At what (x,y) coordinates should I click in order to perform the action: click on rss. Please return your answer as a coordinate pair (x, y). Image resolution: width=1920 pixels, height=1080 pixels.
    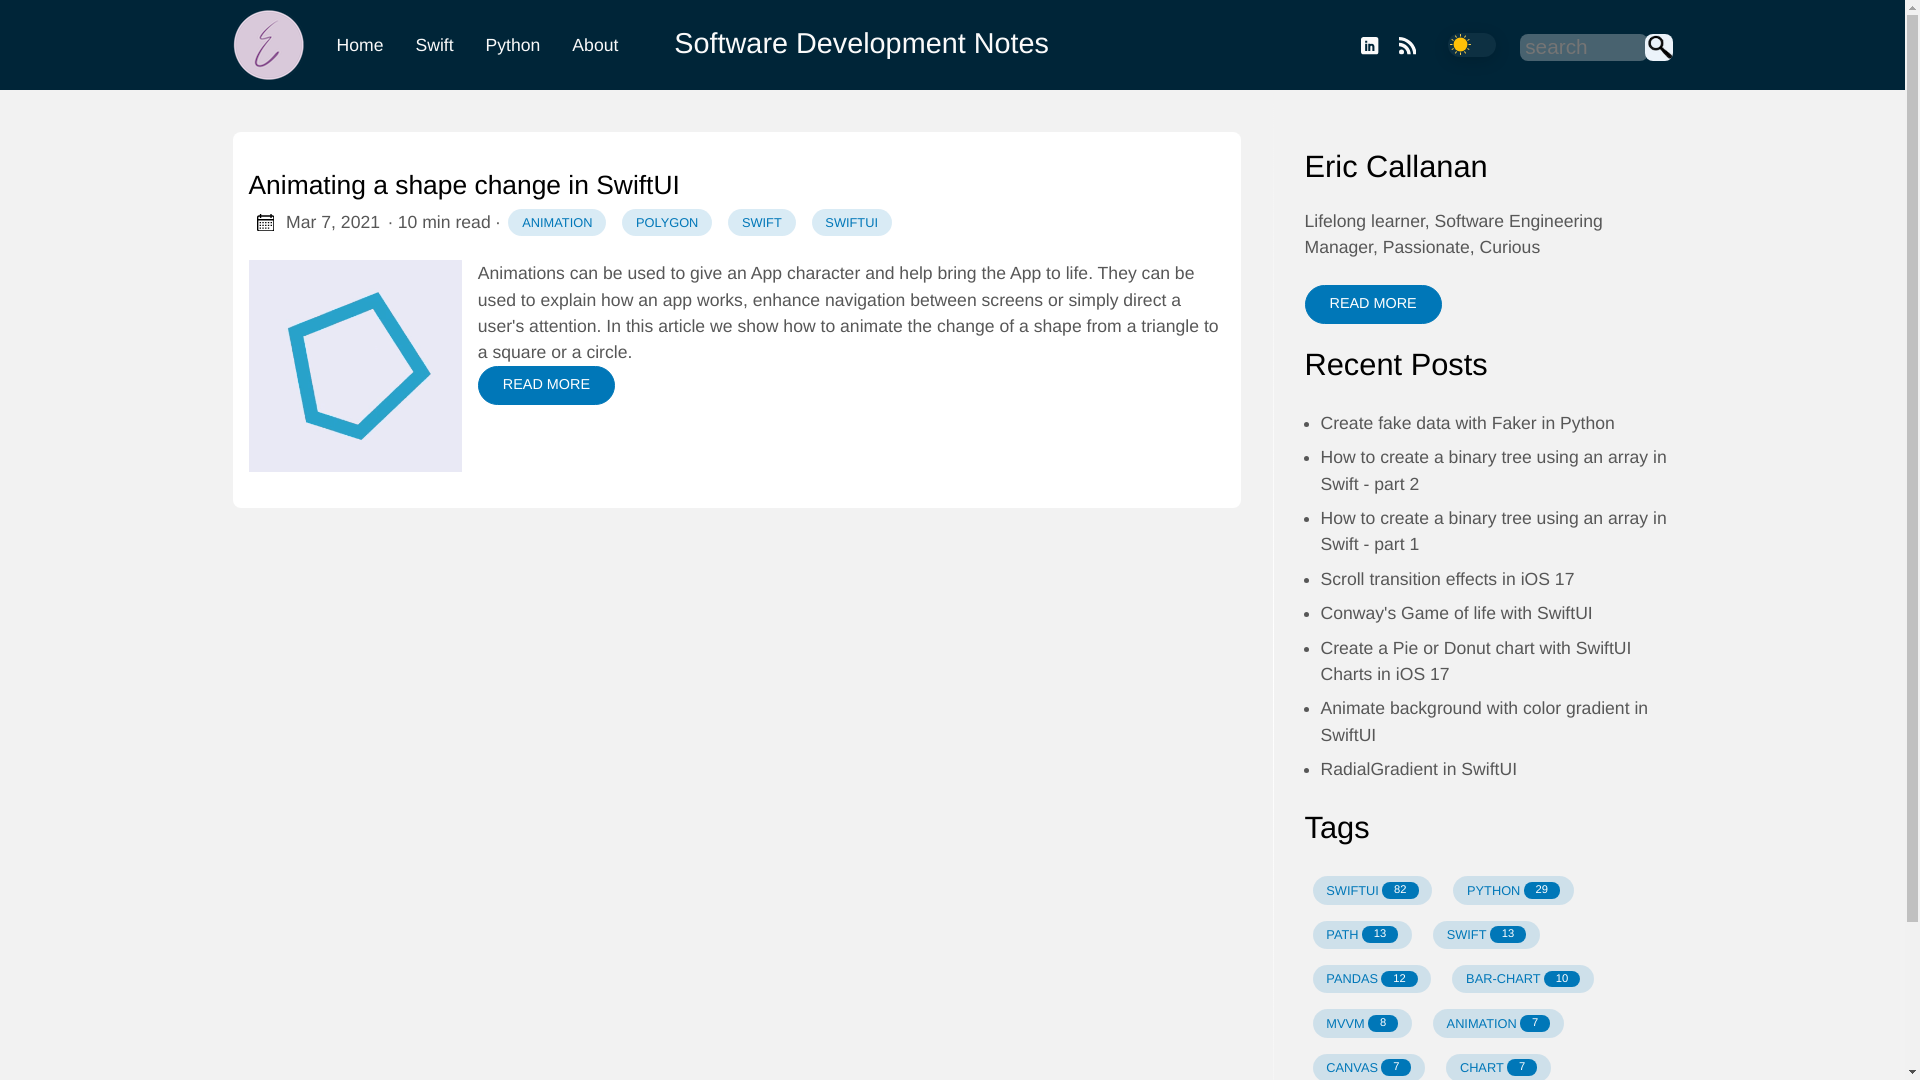
    Looking at the image, I should click on (1405, 45).